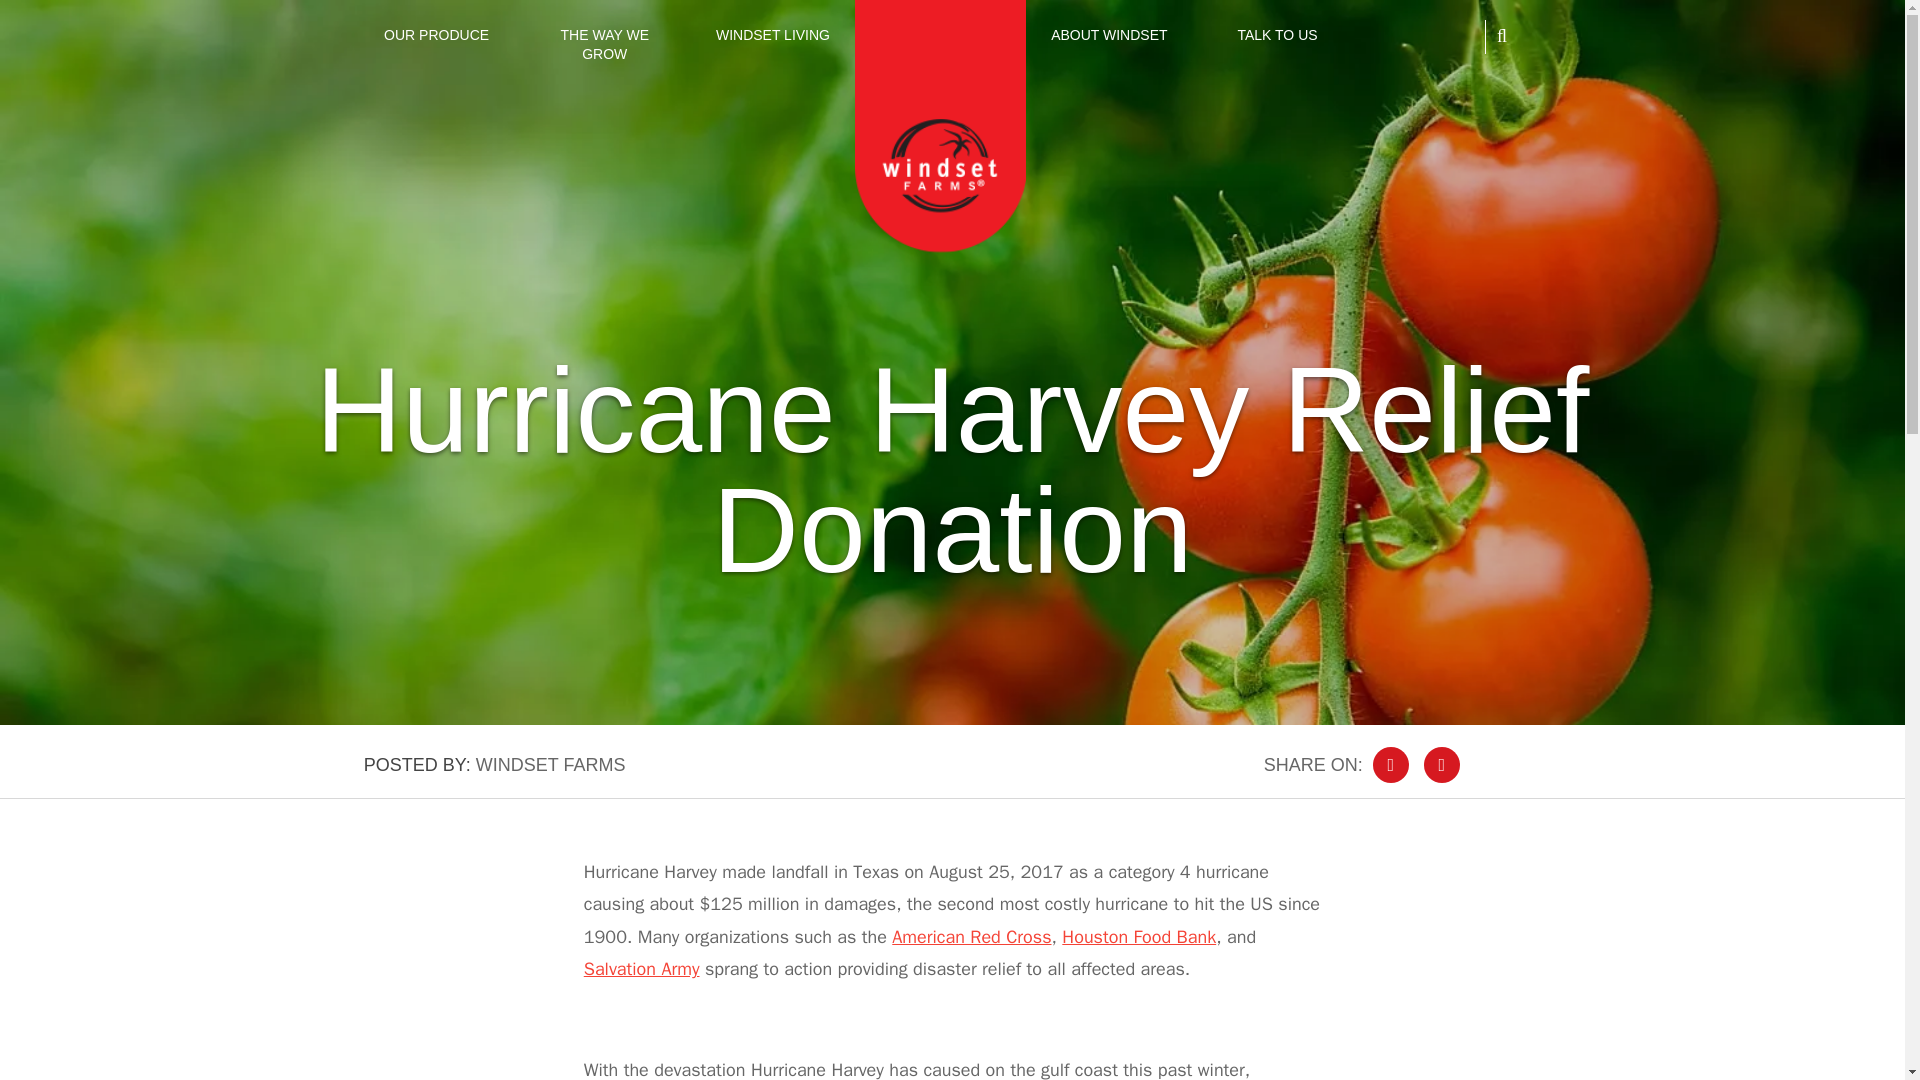 Image resolution: width=1920 pixels, height=1080 pixels. I want to click on FRESH THINKING, so click(940, 35).